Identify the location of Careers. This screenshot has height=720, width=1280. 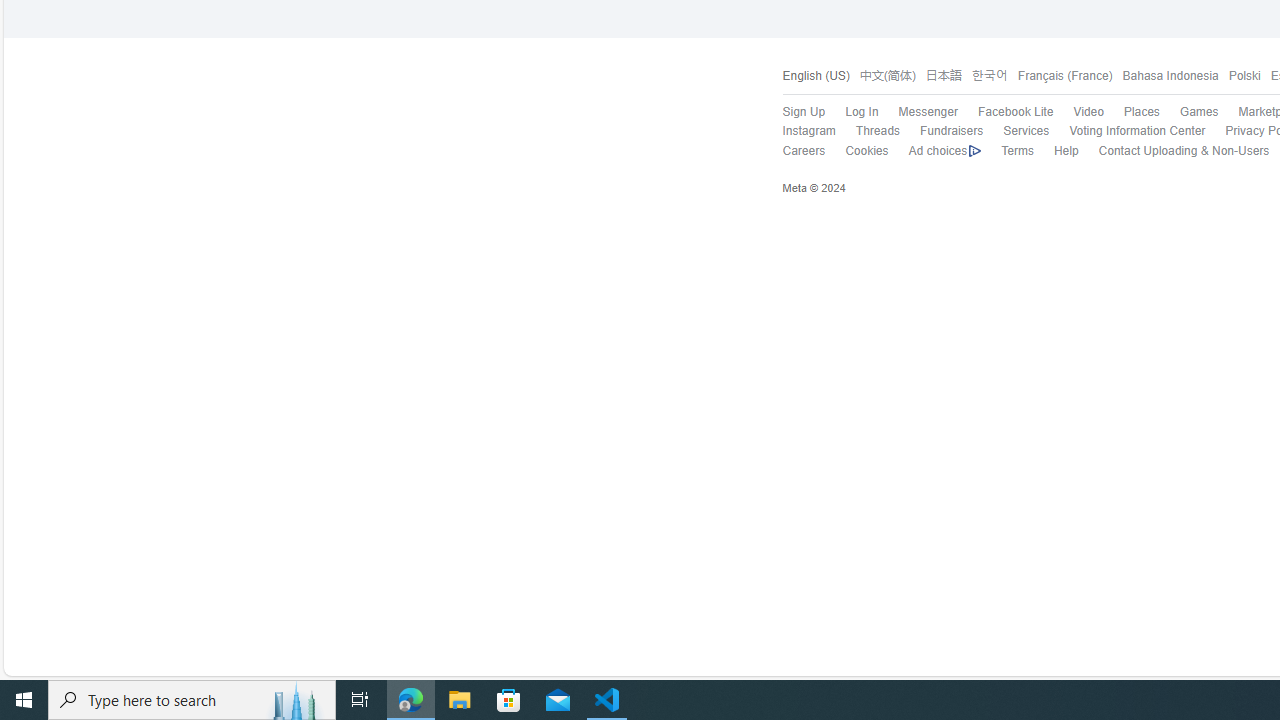
(804, 150).